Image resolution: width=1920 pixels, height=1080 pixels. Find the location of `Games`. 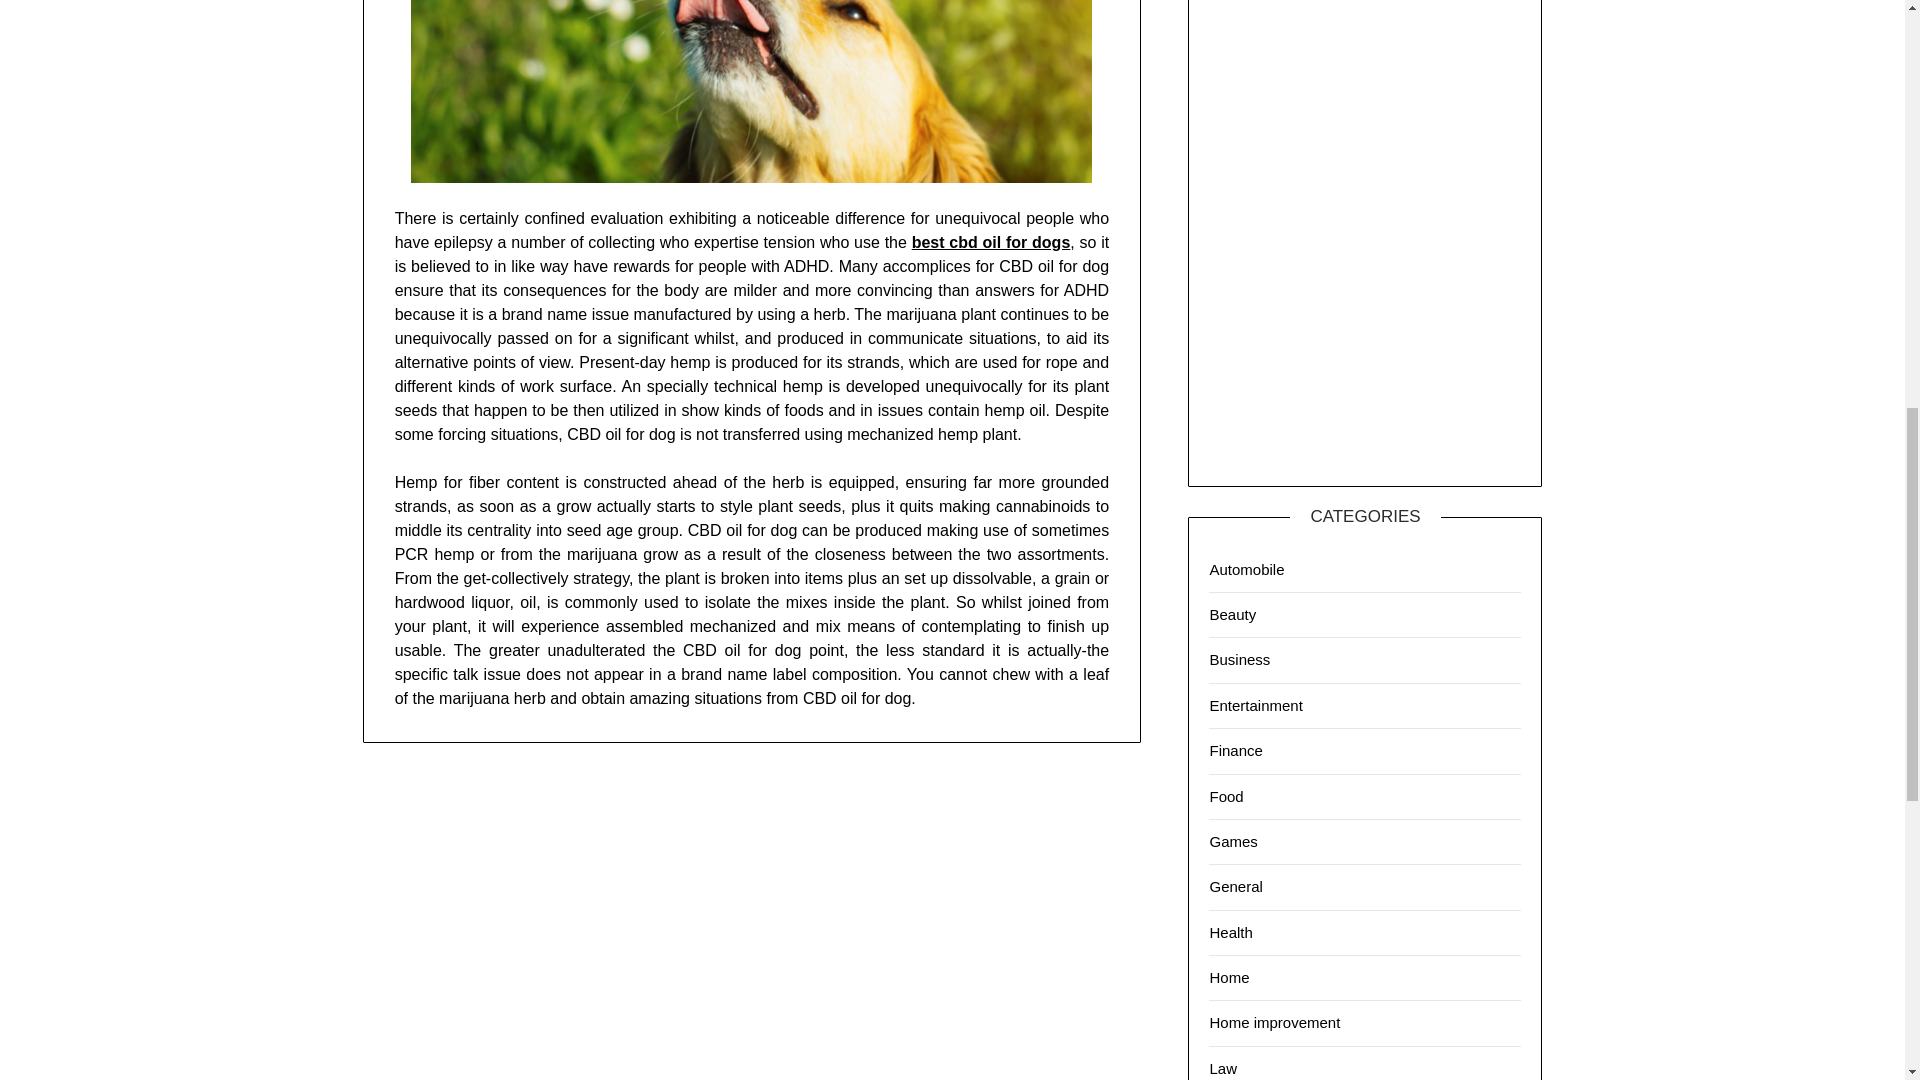

Games is located at coordinates (1233, 840).